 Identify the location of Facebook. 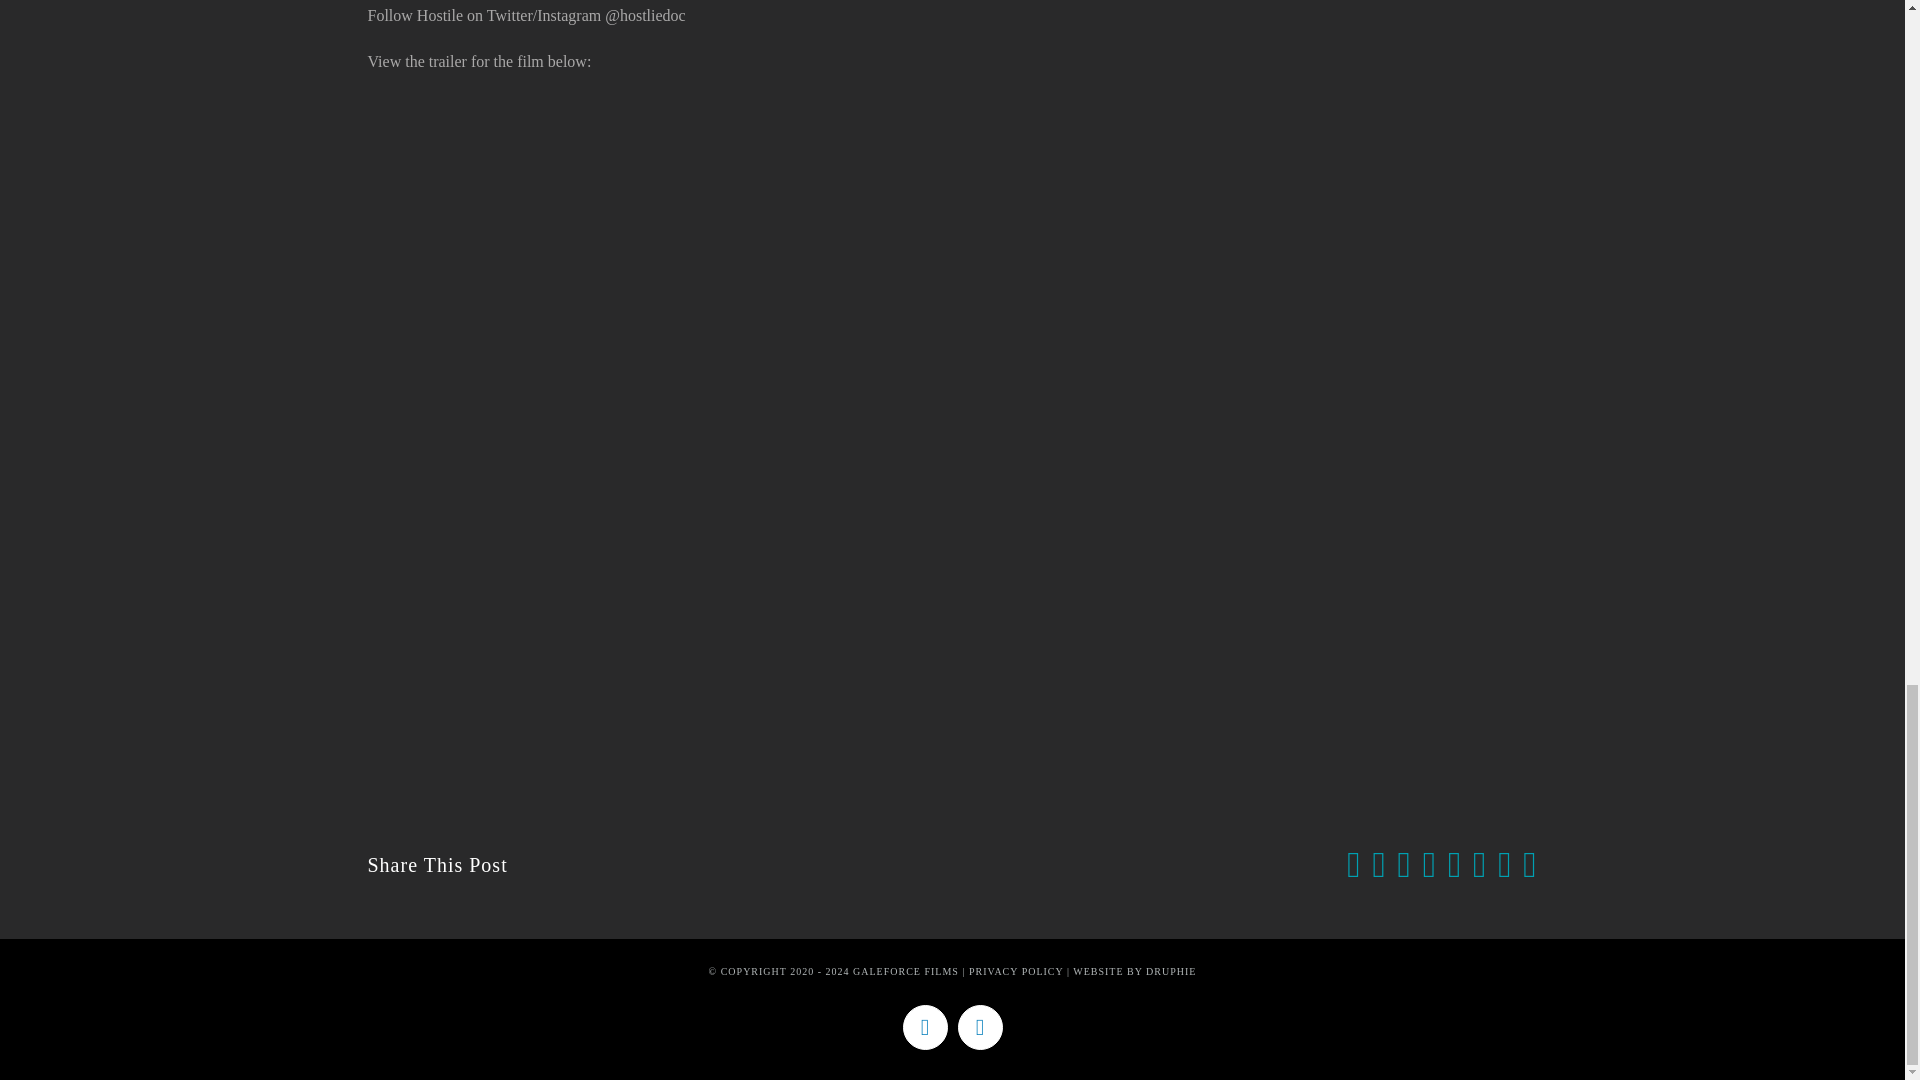
(1353, 864).